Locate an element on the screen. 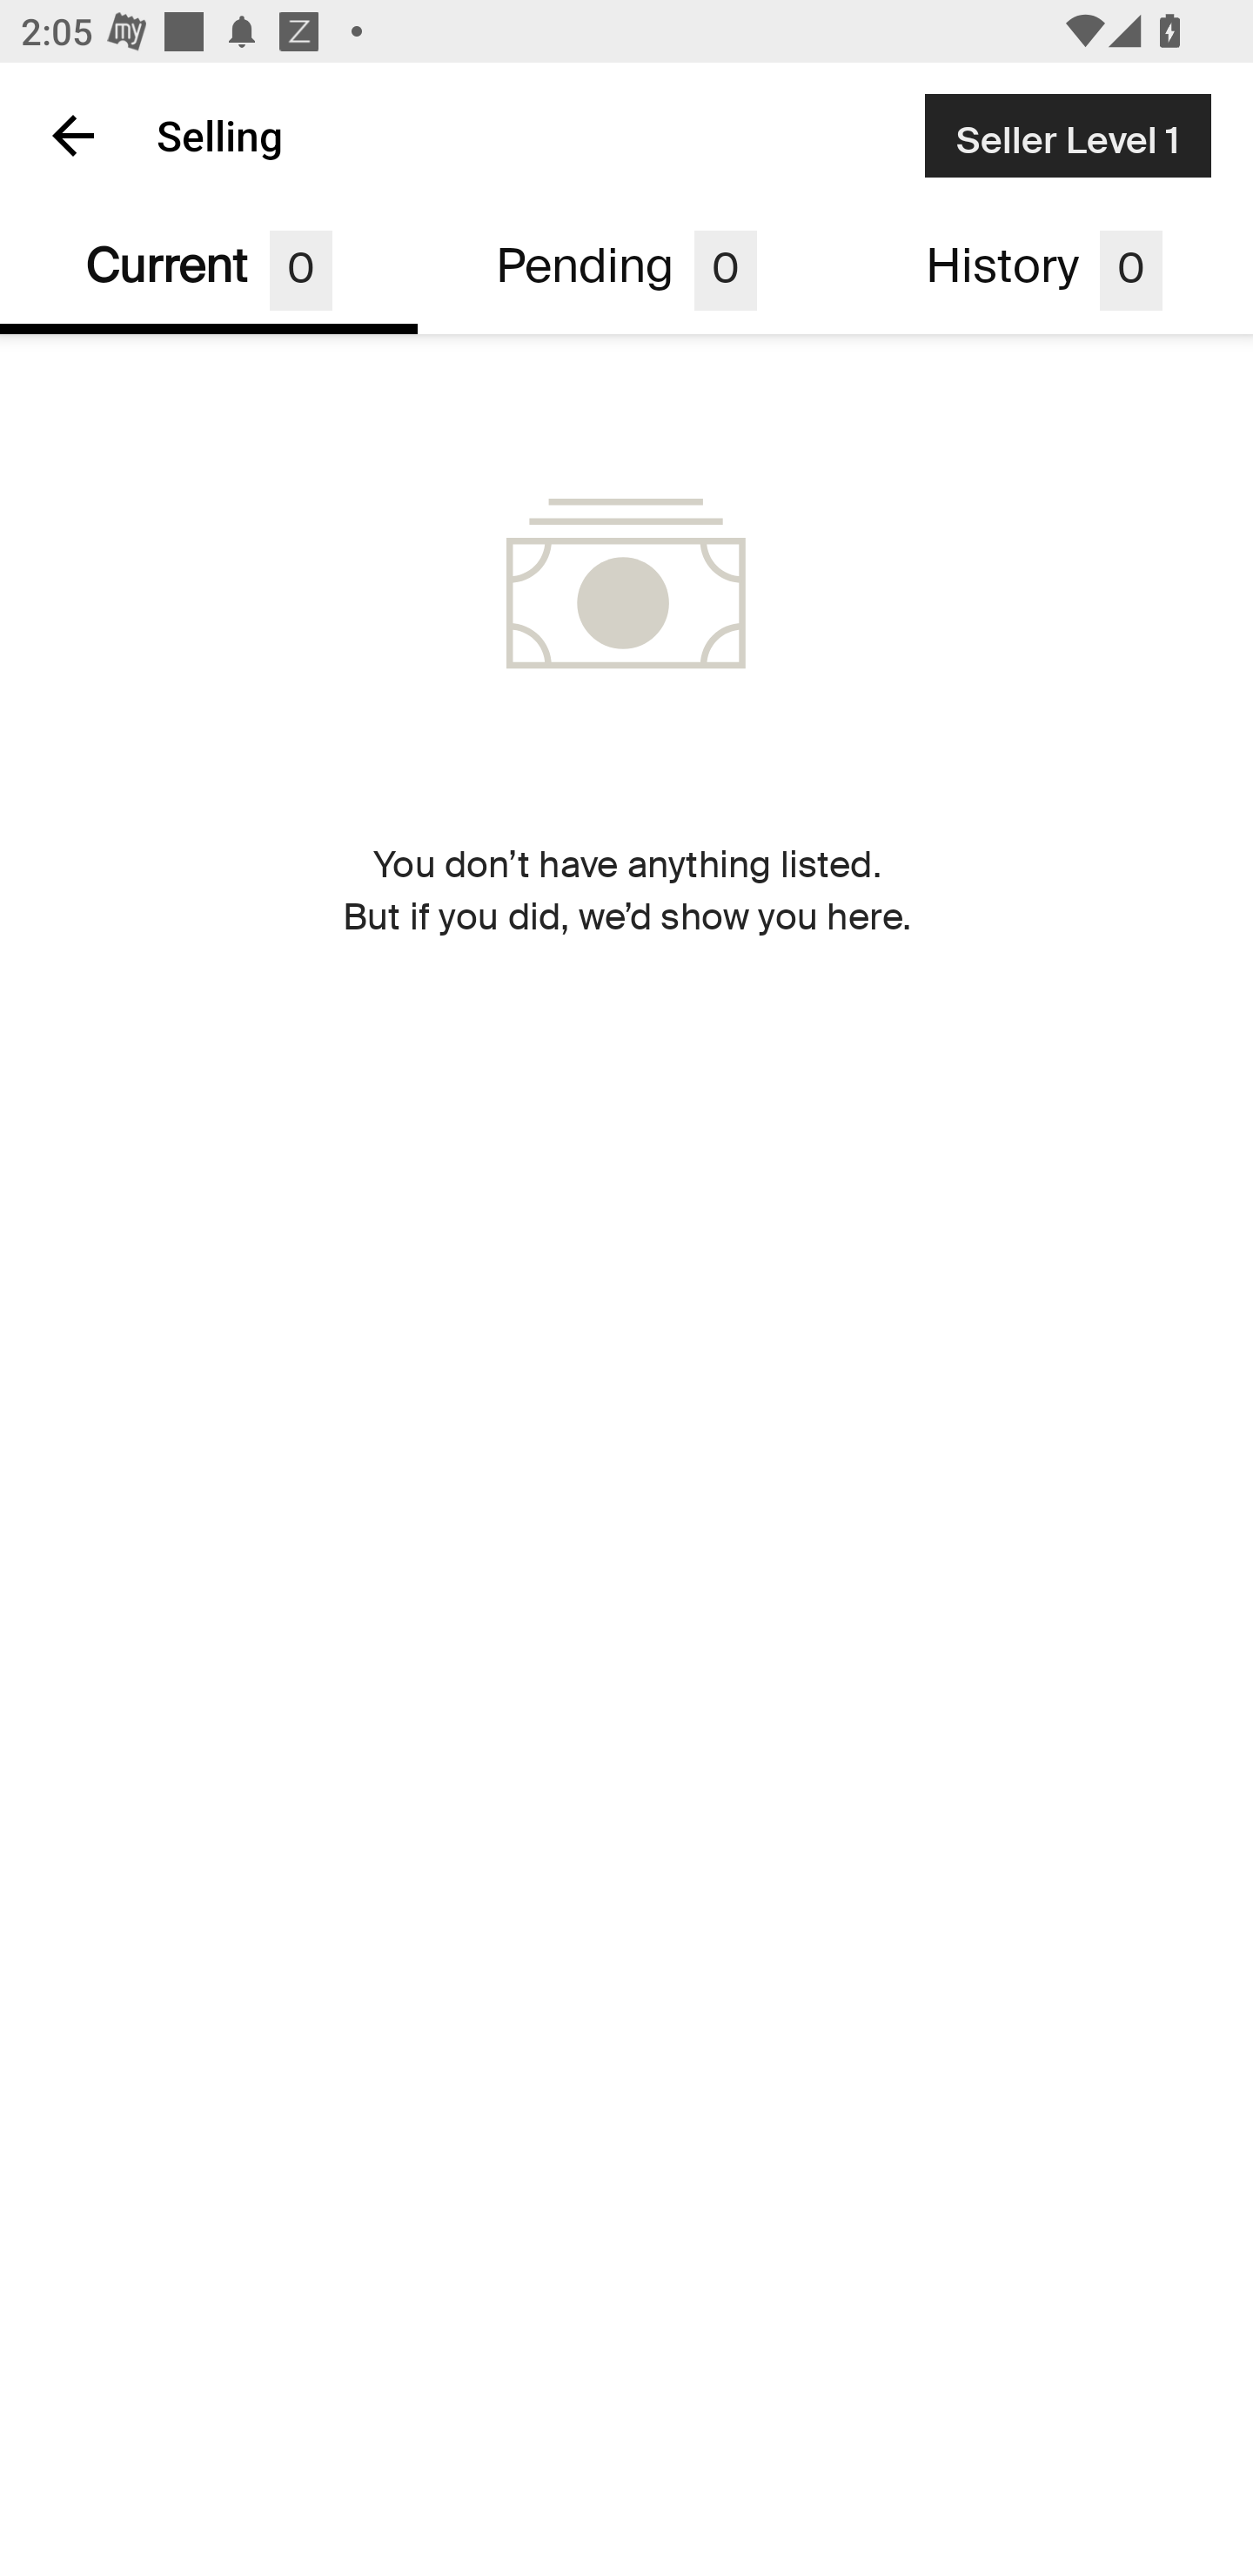 The image size is (1253, 2576). Pending 0 is located at coordinates (626, 272).